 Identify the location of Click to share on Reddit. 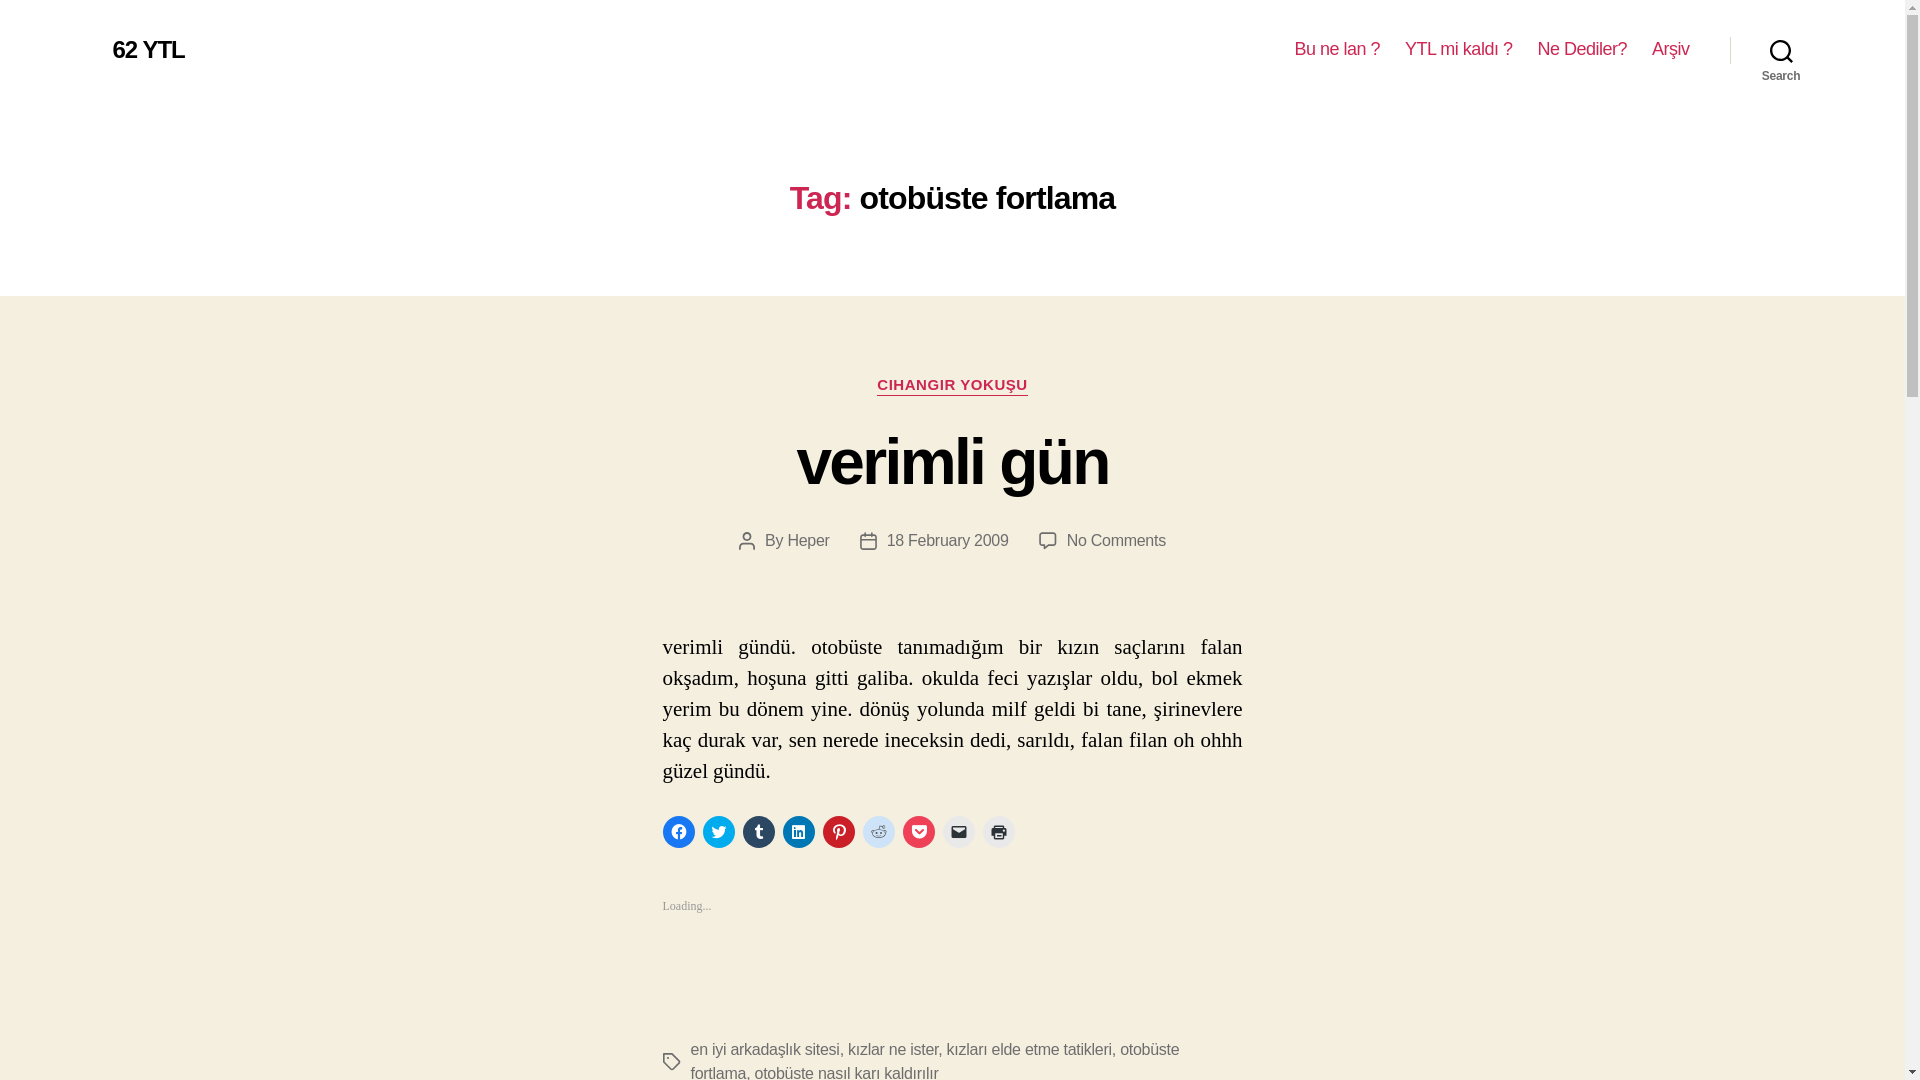
(878, 832).